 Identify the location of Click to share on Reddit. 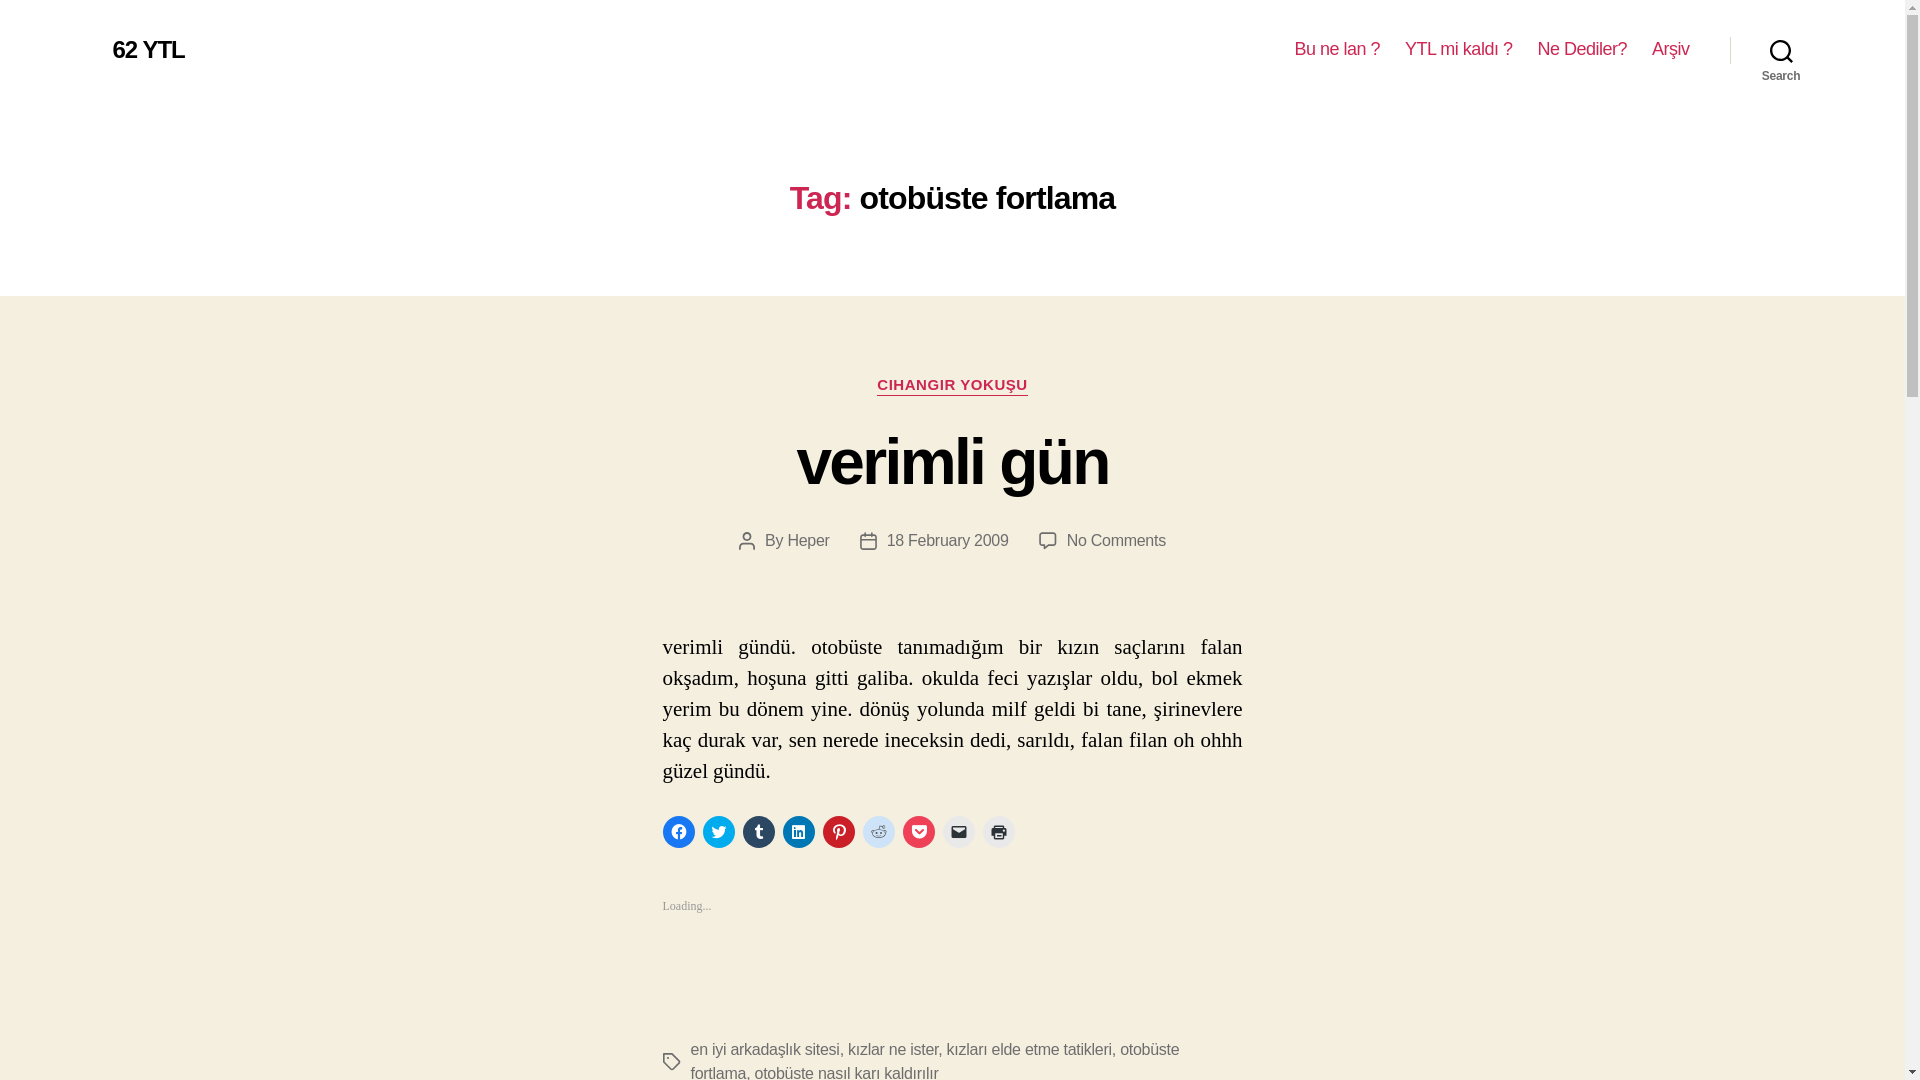
(878, 832).